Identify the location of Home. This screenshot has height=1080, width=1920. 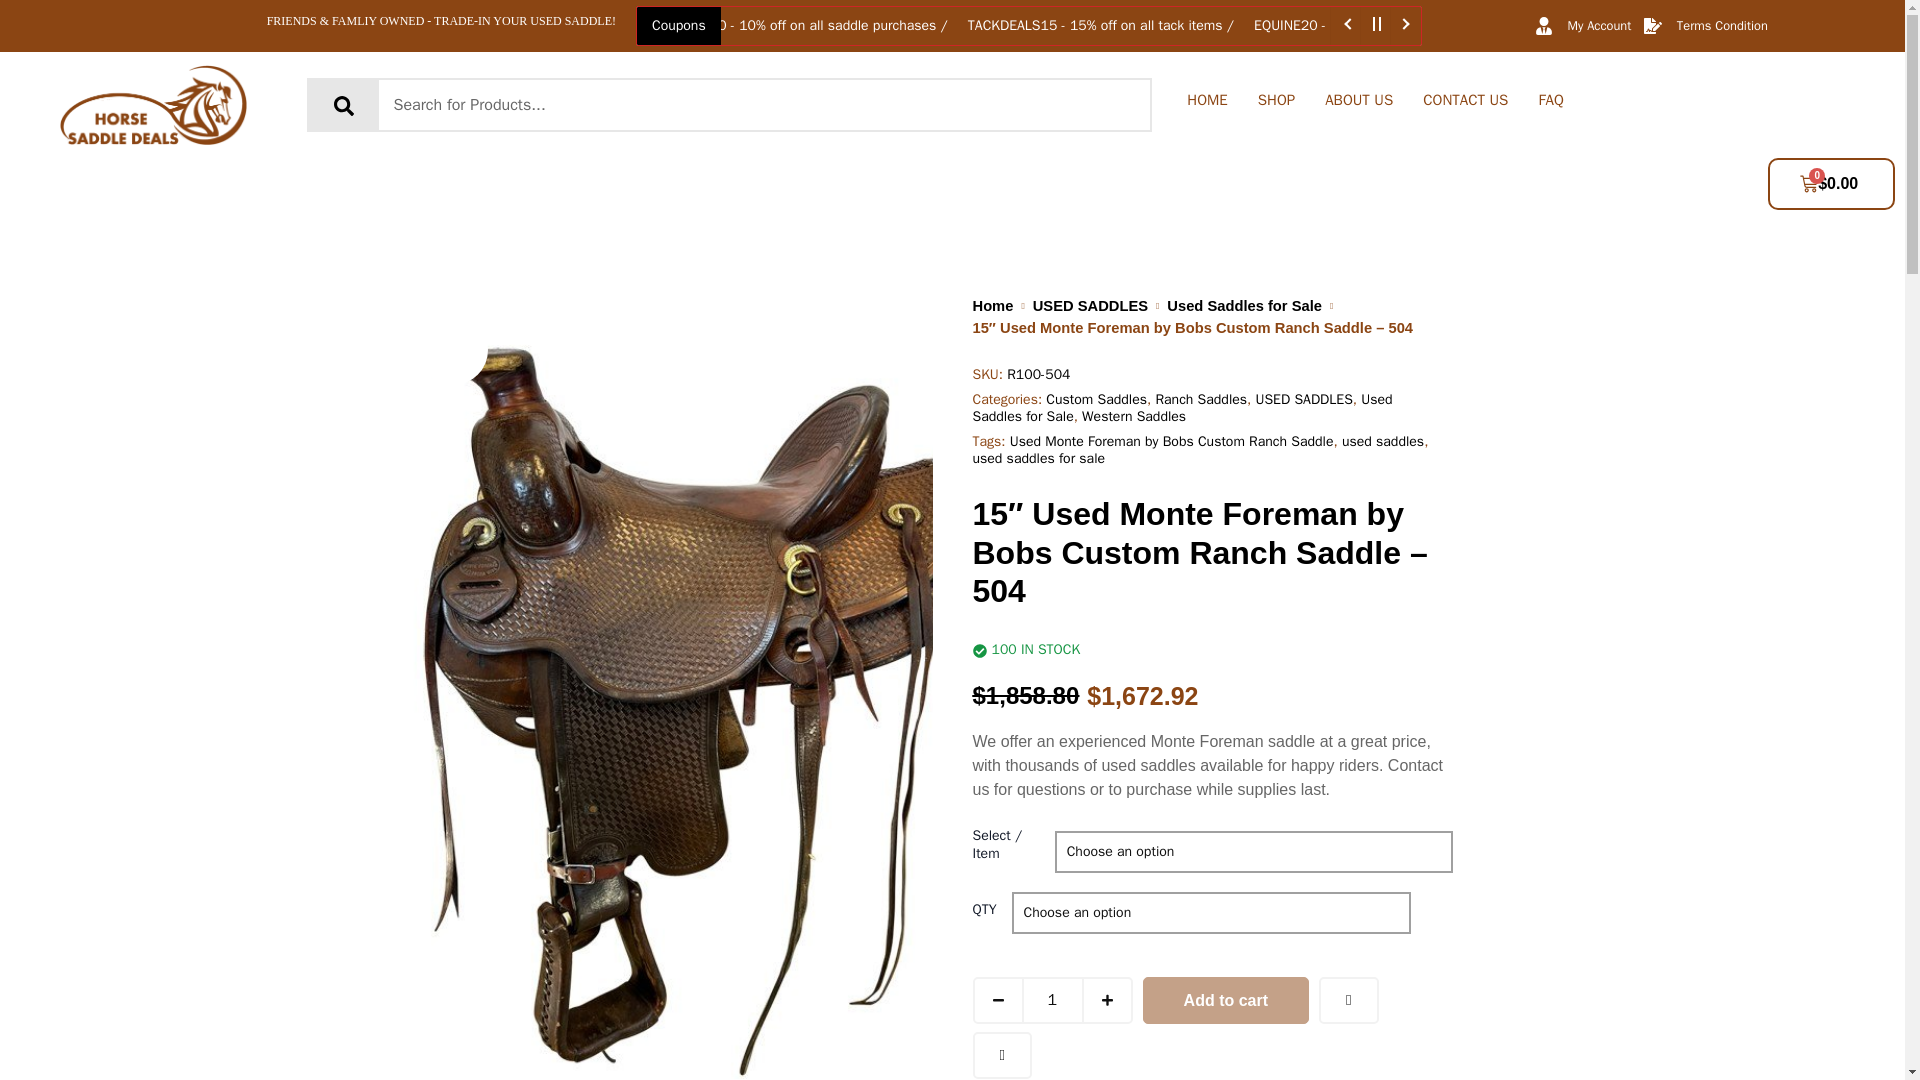
(992, 306).